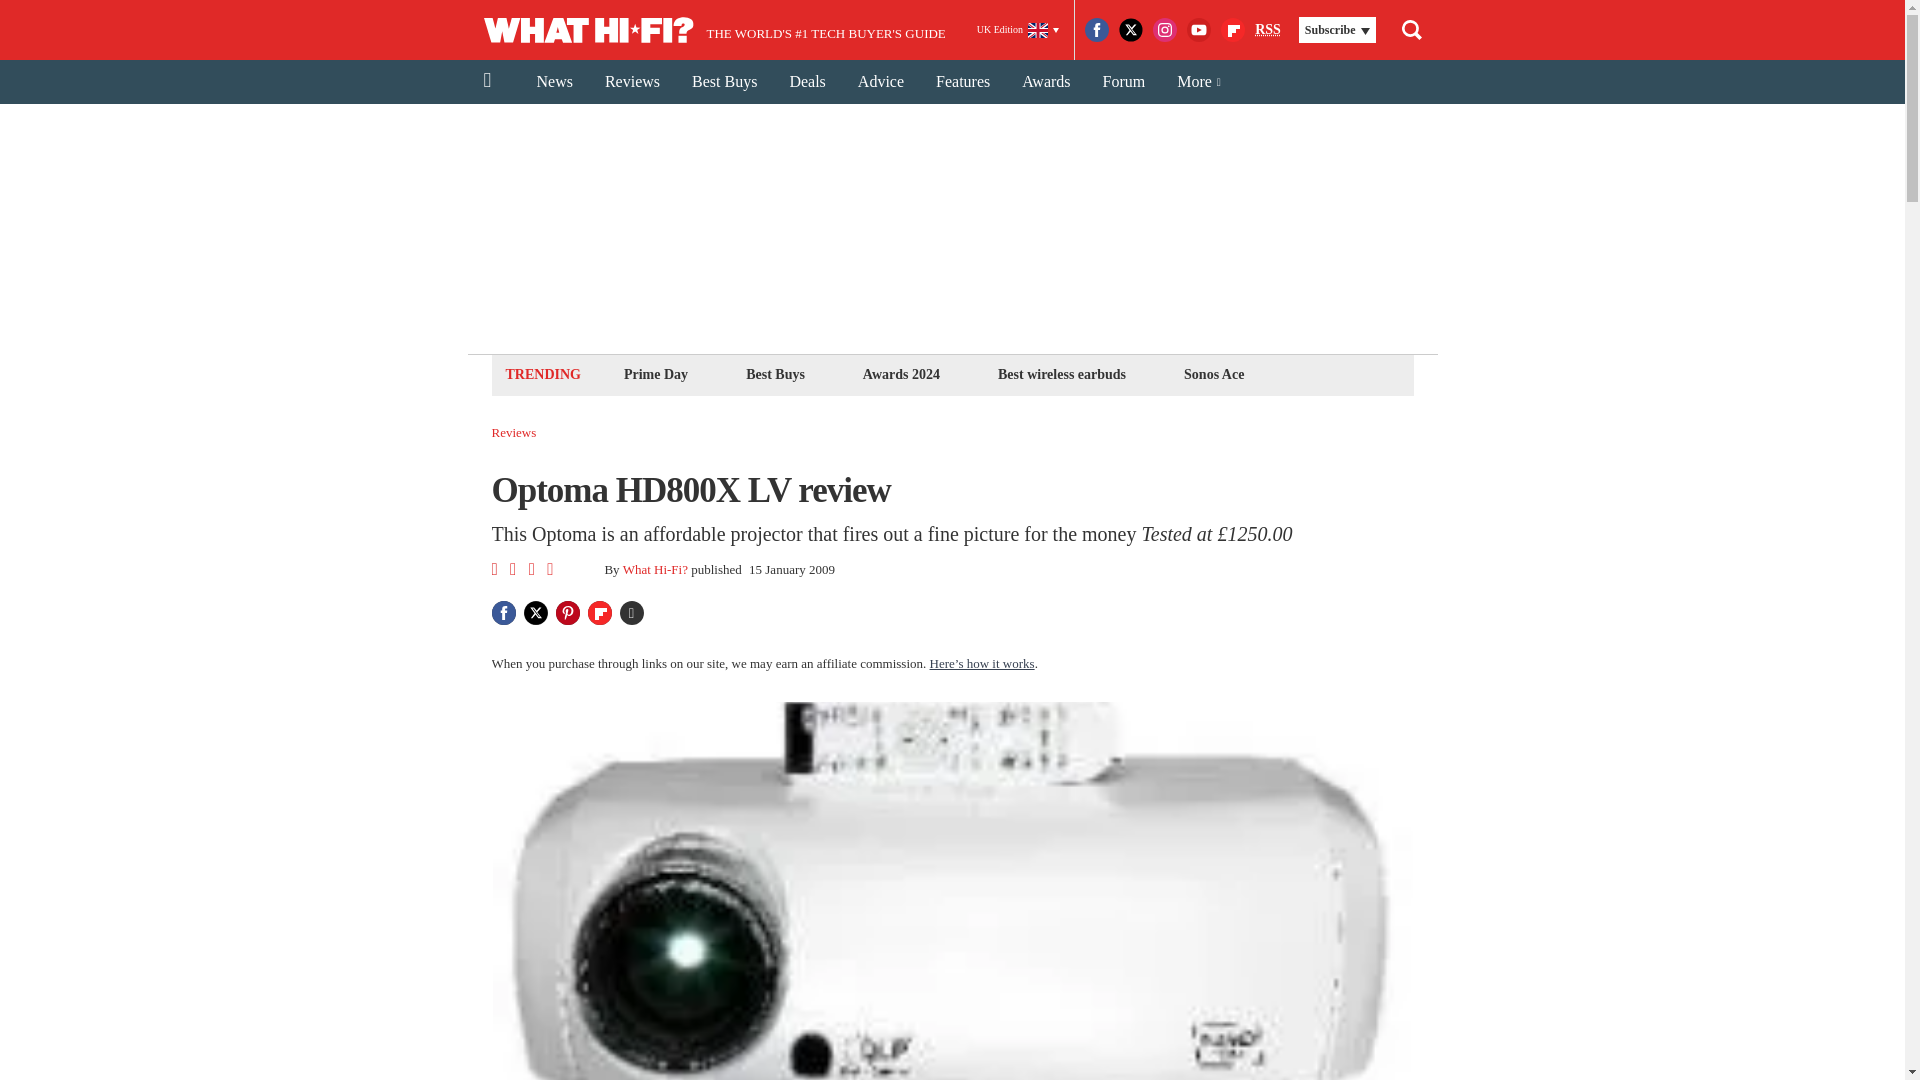 This screenshot has width=1920, height=1080. What do you see at coordinates (632, 82) in the screenshot?
I see `Reviews` at bounding box center [632, 82].